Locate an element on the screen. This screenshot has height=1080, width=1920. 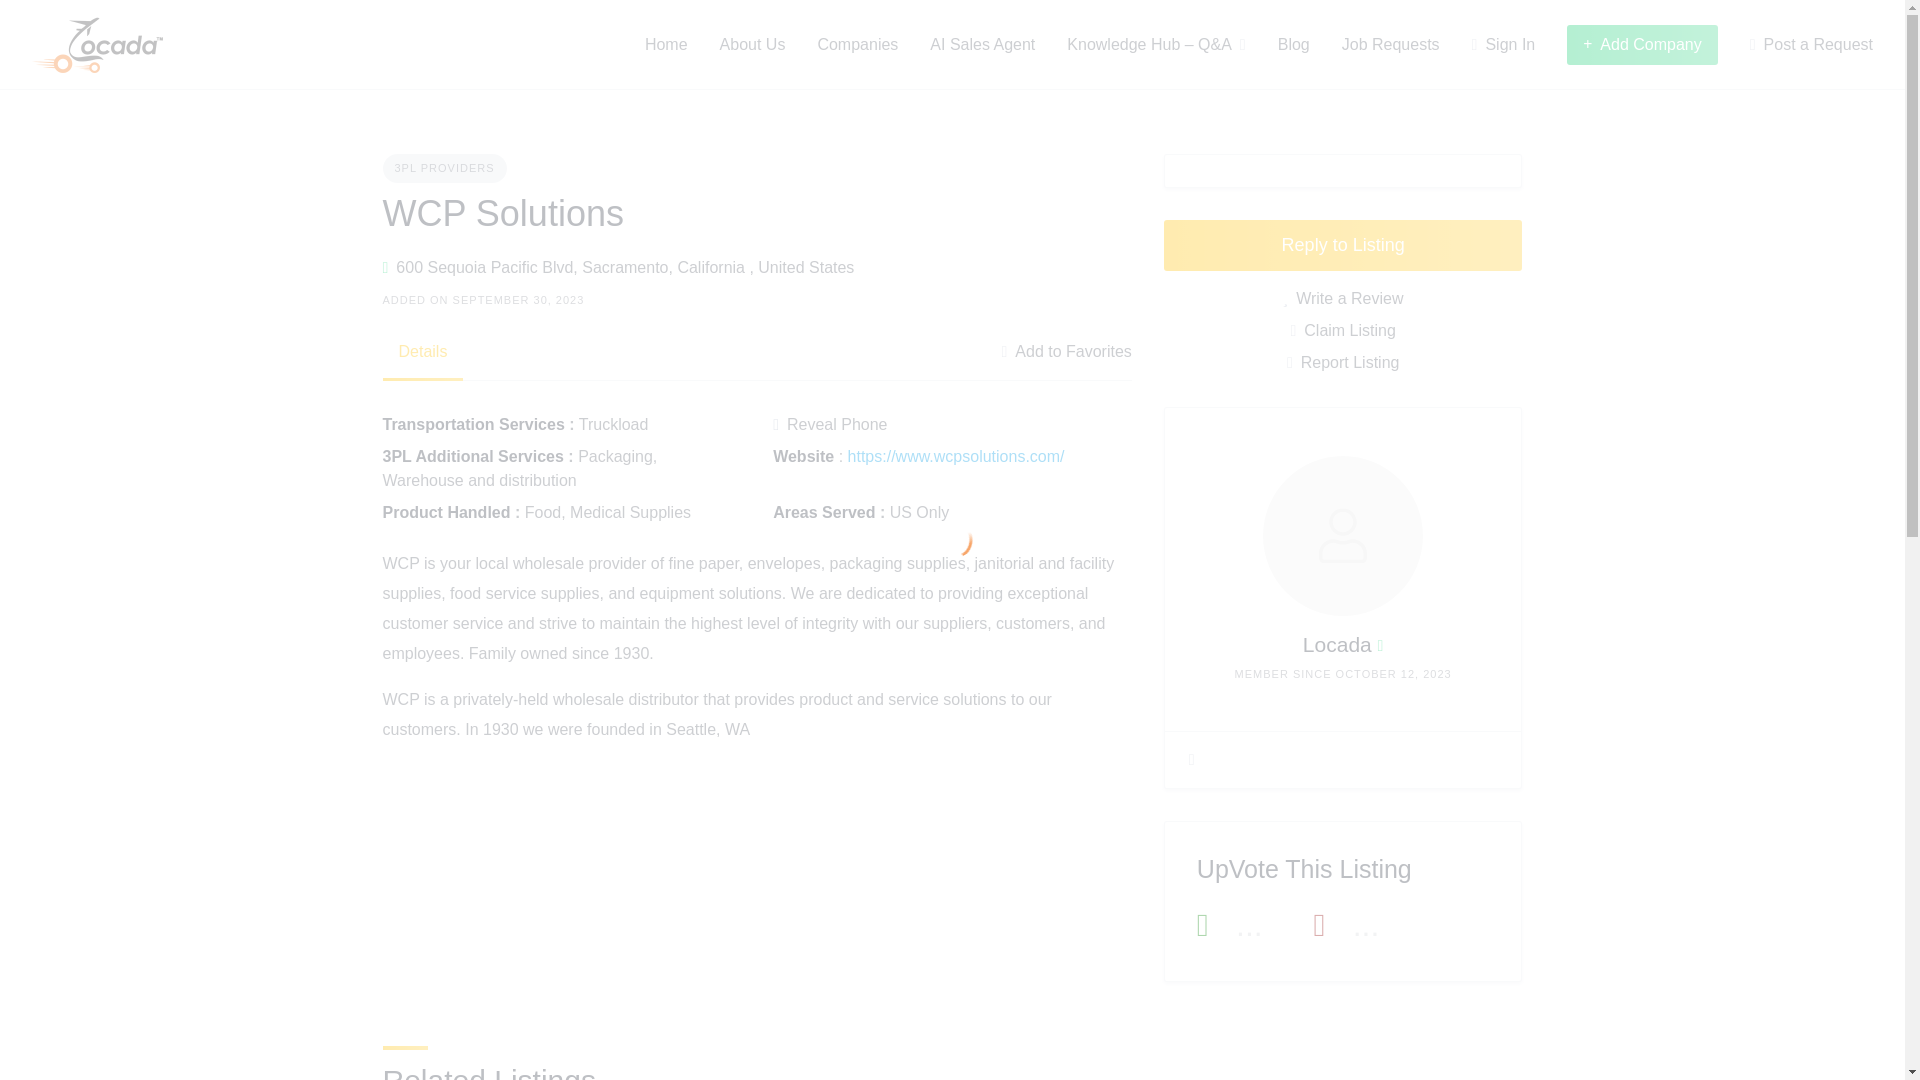
Report Listing is located at coordinates (1342, 362).